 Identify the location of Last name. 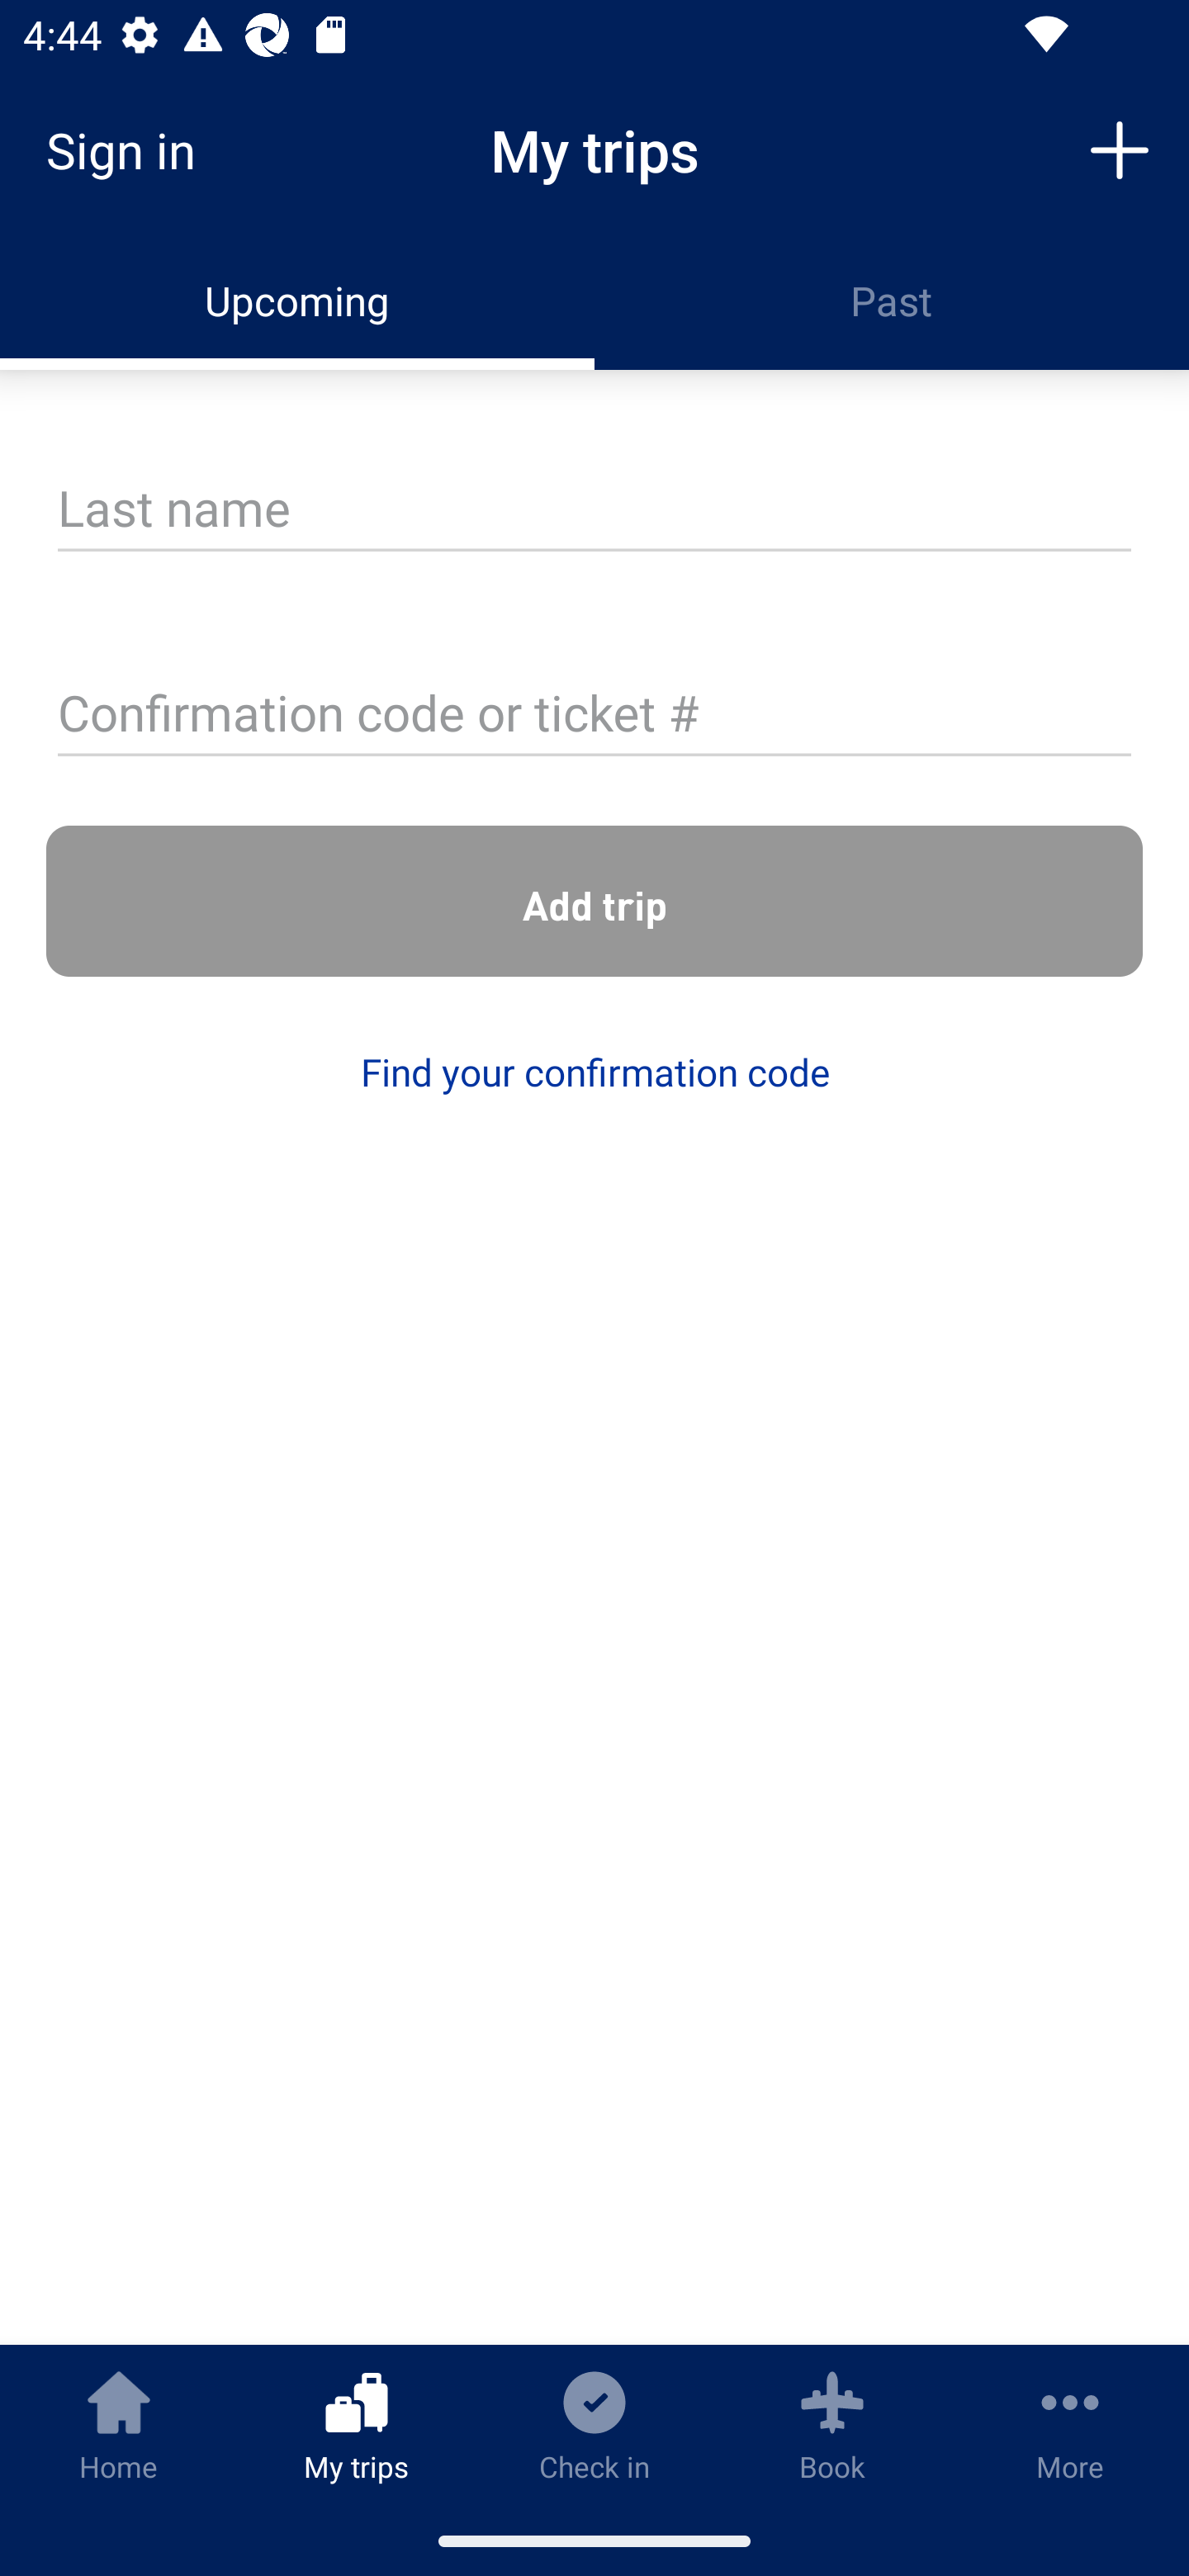
(594, 510).